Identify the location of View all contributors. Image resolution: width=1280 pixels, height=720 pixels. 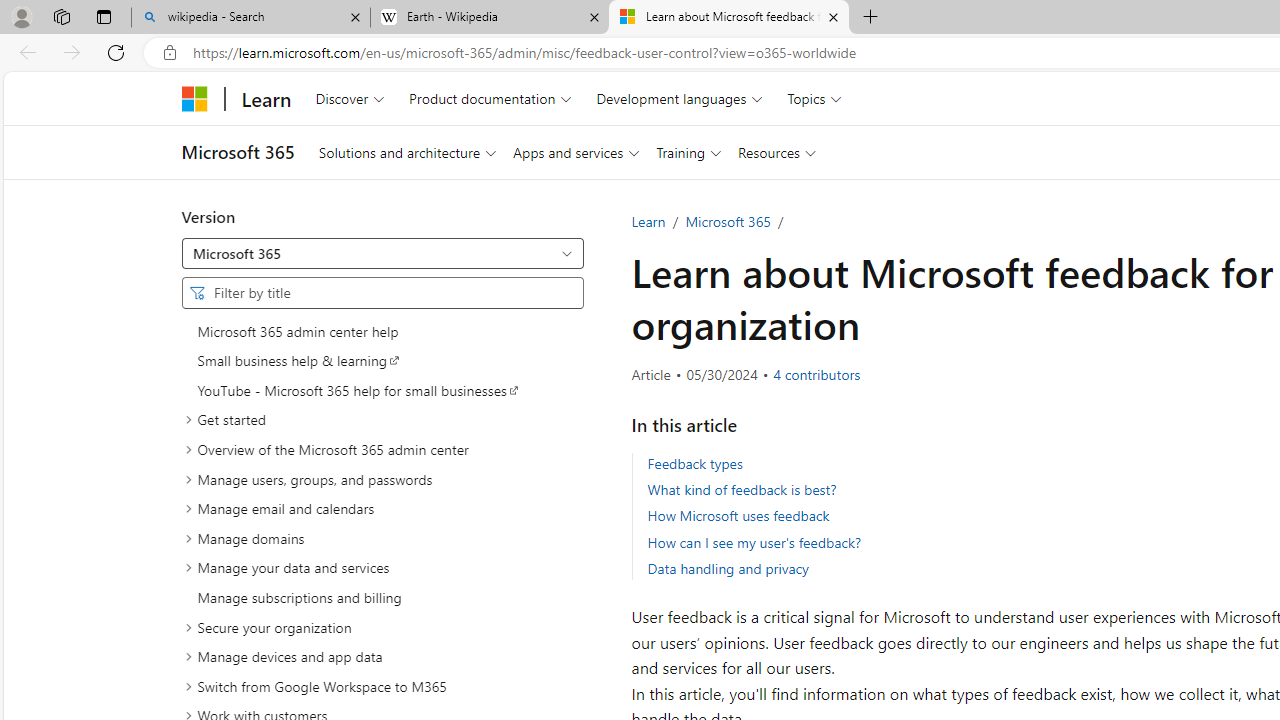
(817, 374).